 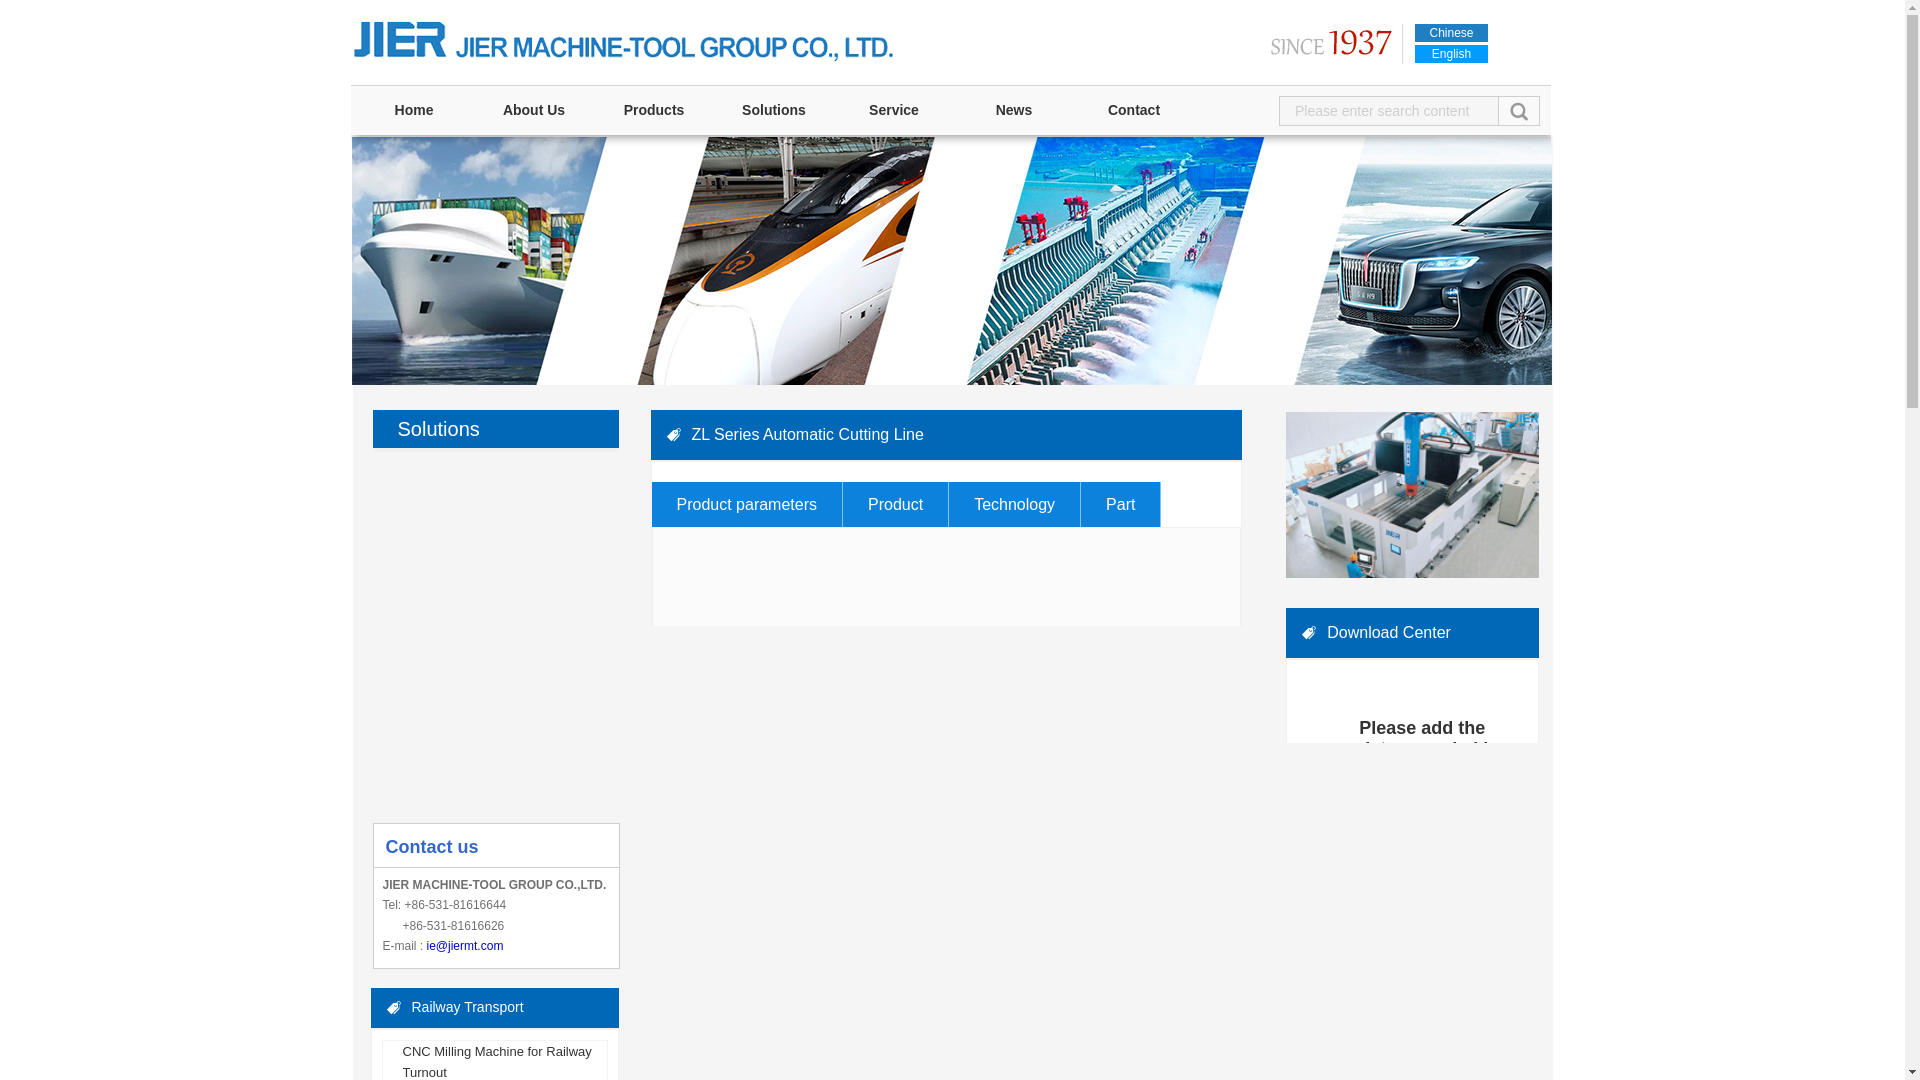 I want to click on Solutions, so click(x=774, y=110).